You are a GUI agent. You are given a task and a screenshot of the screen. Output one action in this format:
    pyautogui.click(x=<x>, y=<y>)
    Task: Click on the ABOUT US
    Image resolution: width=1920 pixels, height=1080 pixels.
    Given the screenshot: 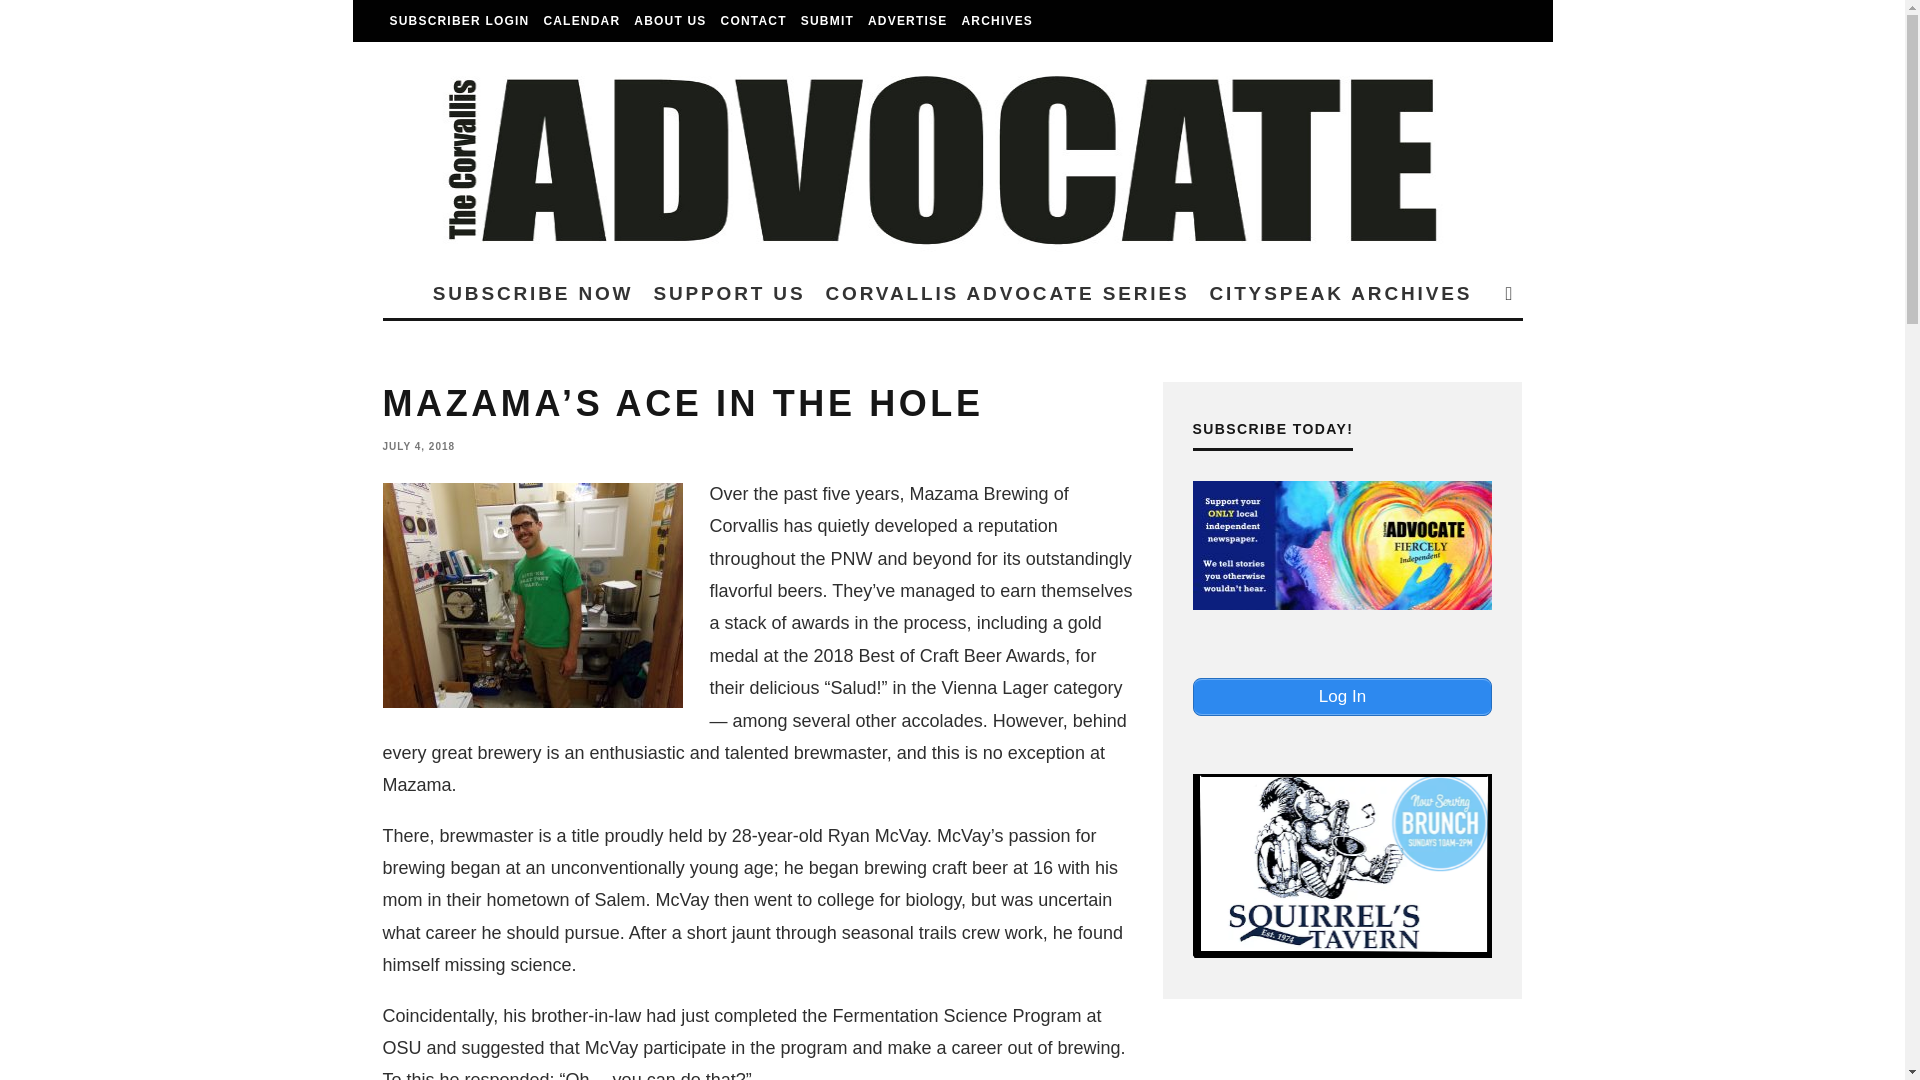 What is the action you would take?
    pyautogui.click(x=670, y=21)
    